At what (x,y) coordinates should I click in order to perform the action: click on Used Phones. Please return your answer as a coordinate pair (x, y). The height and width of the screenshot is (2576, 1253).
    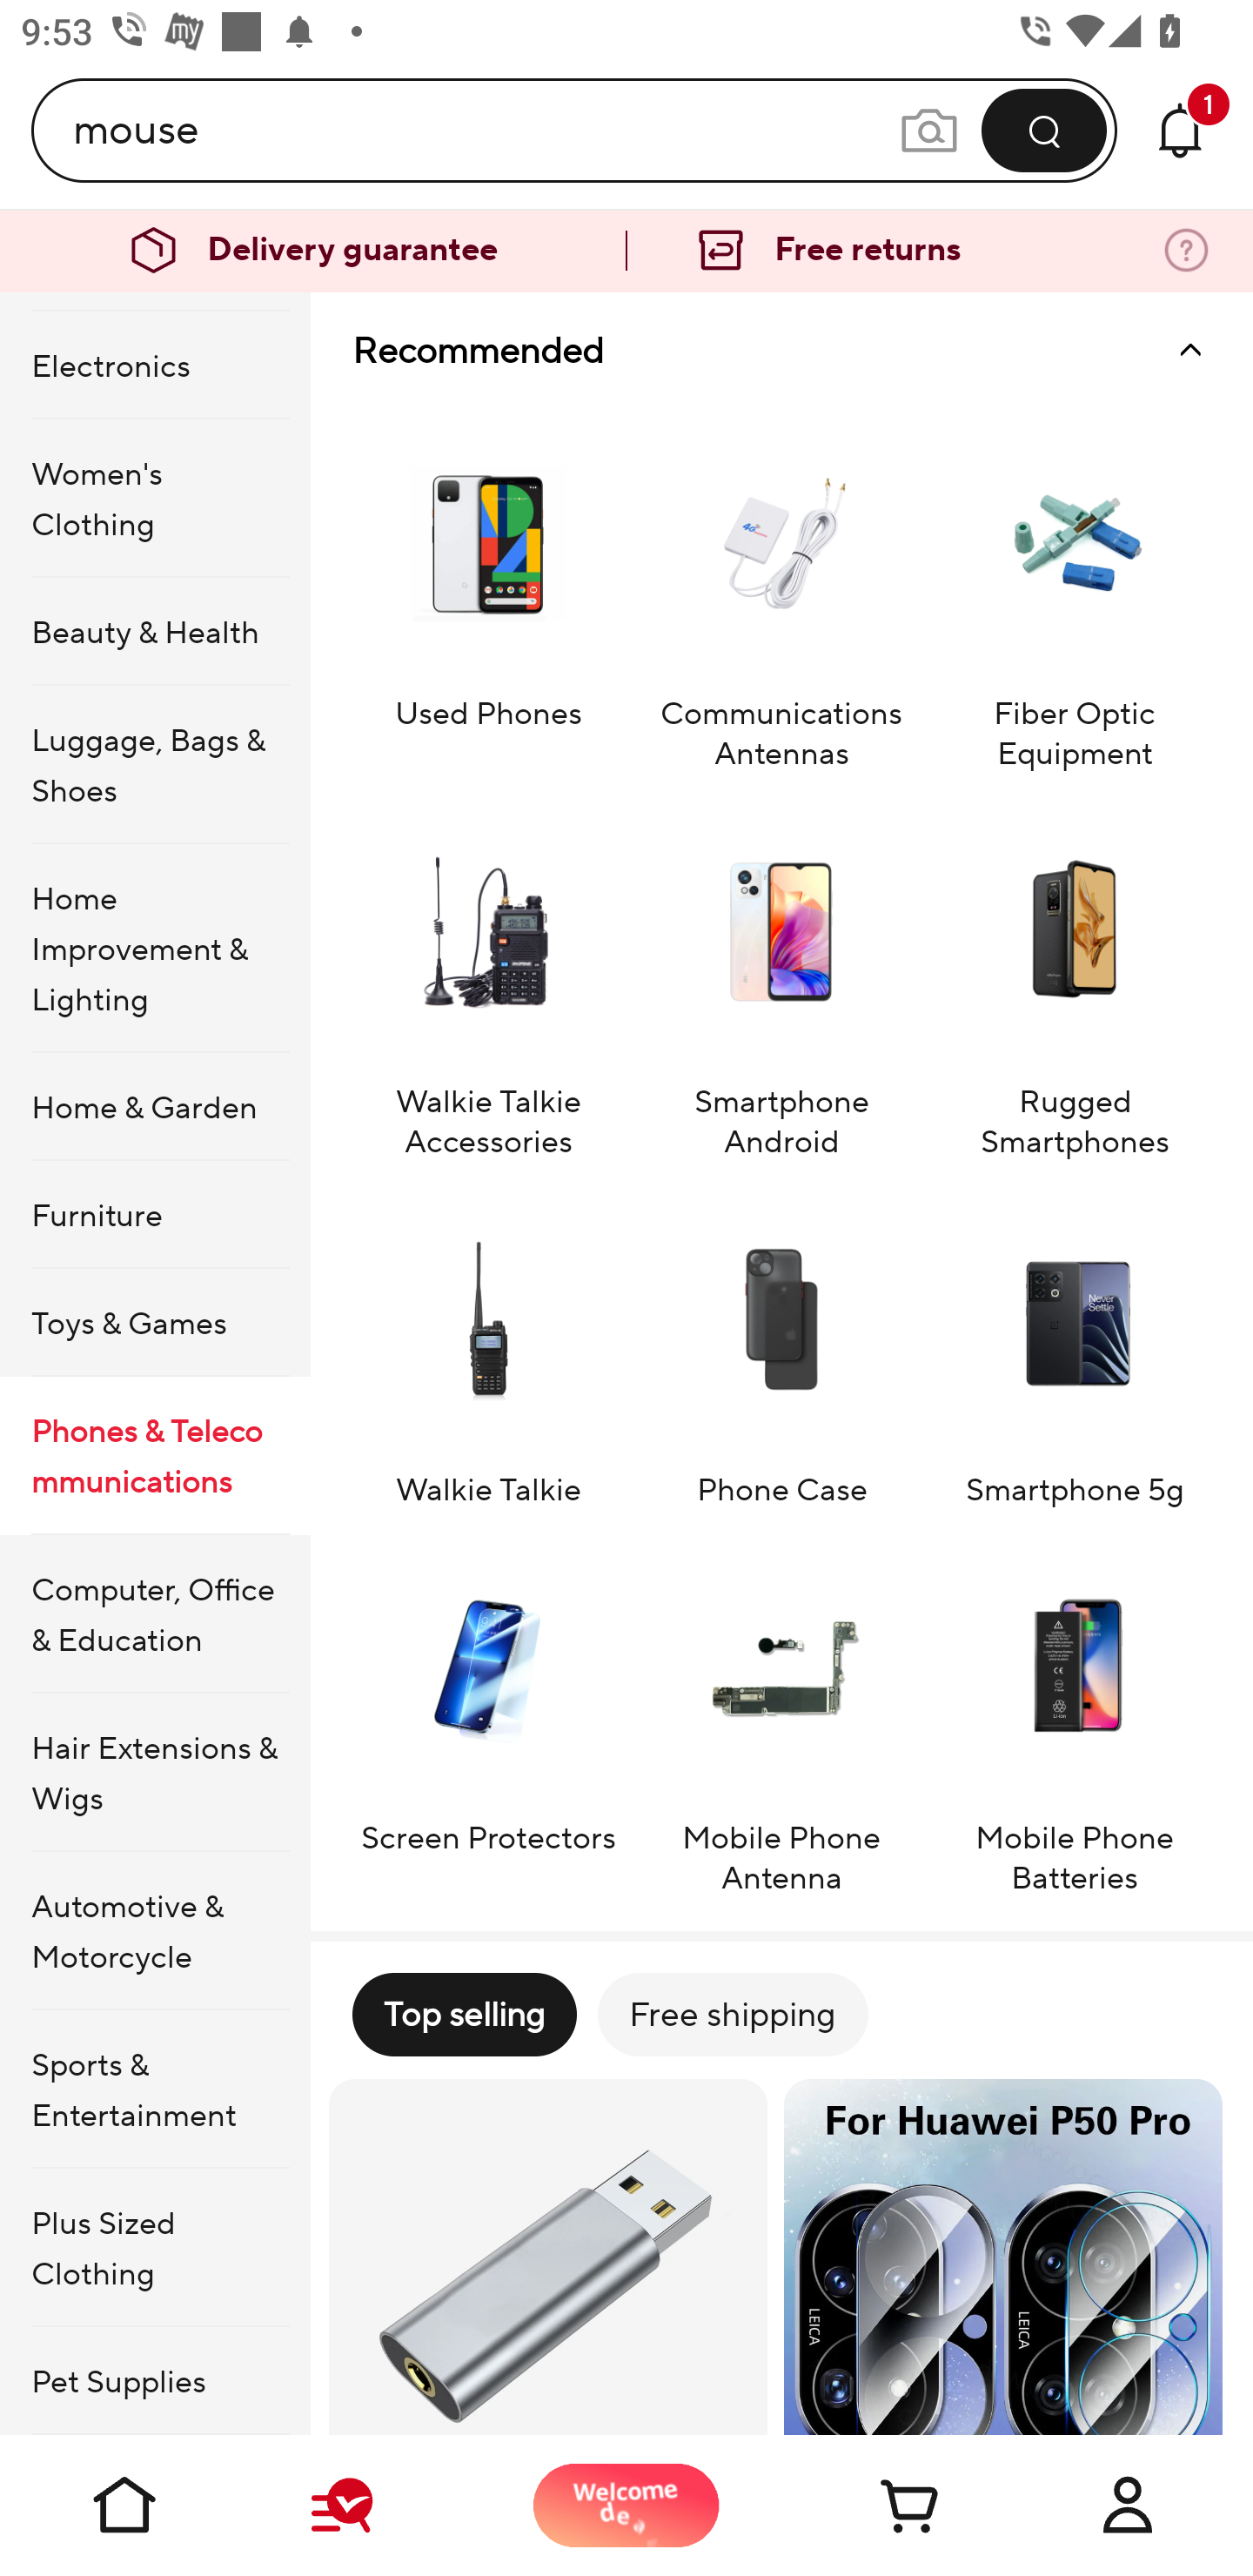
    Looking at the image, I should click on (487, 590).